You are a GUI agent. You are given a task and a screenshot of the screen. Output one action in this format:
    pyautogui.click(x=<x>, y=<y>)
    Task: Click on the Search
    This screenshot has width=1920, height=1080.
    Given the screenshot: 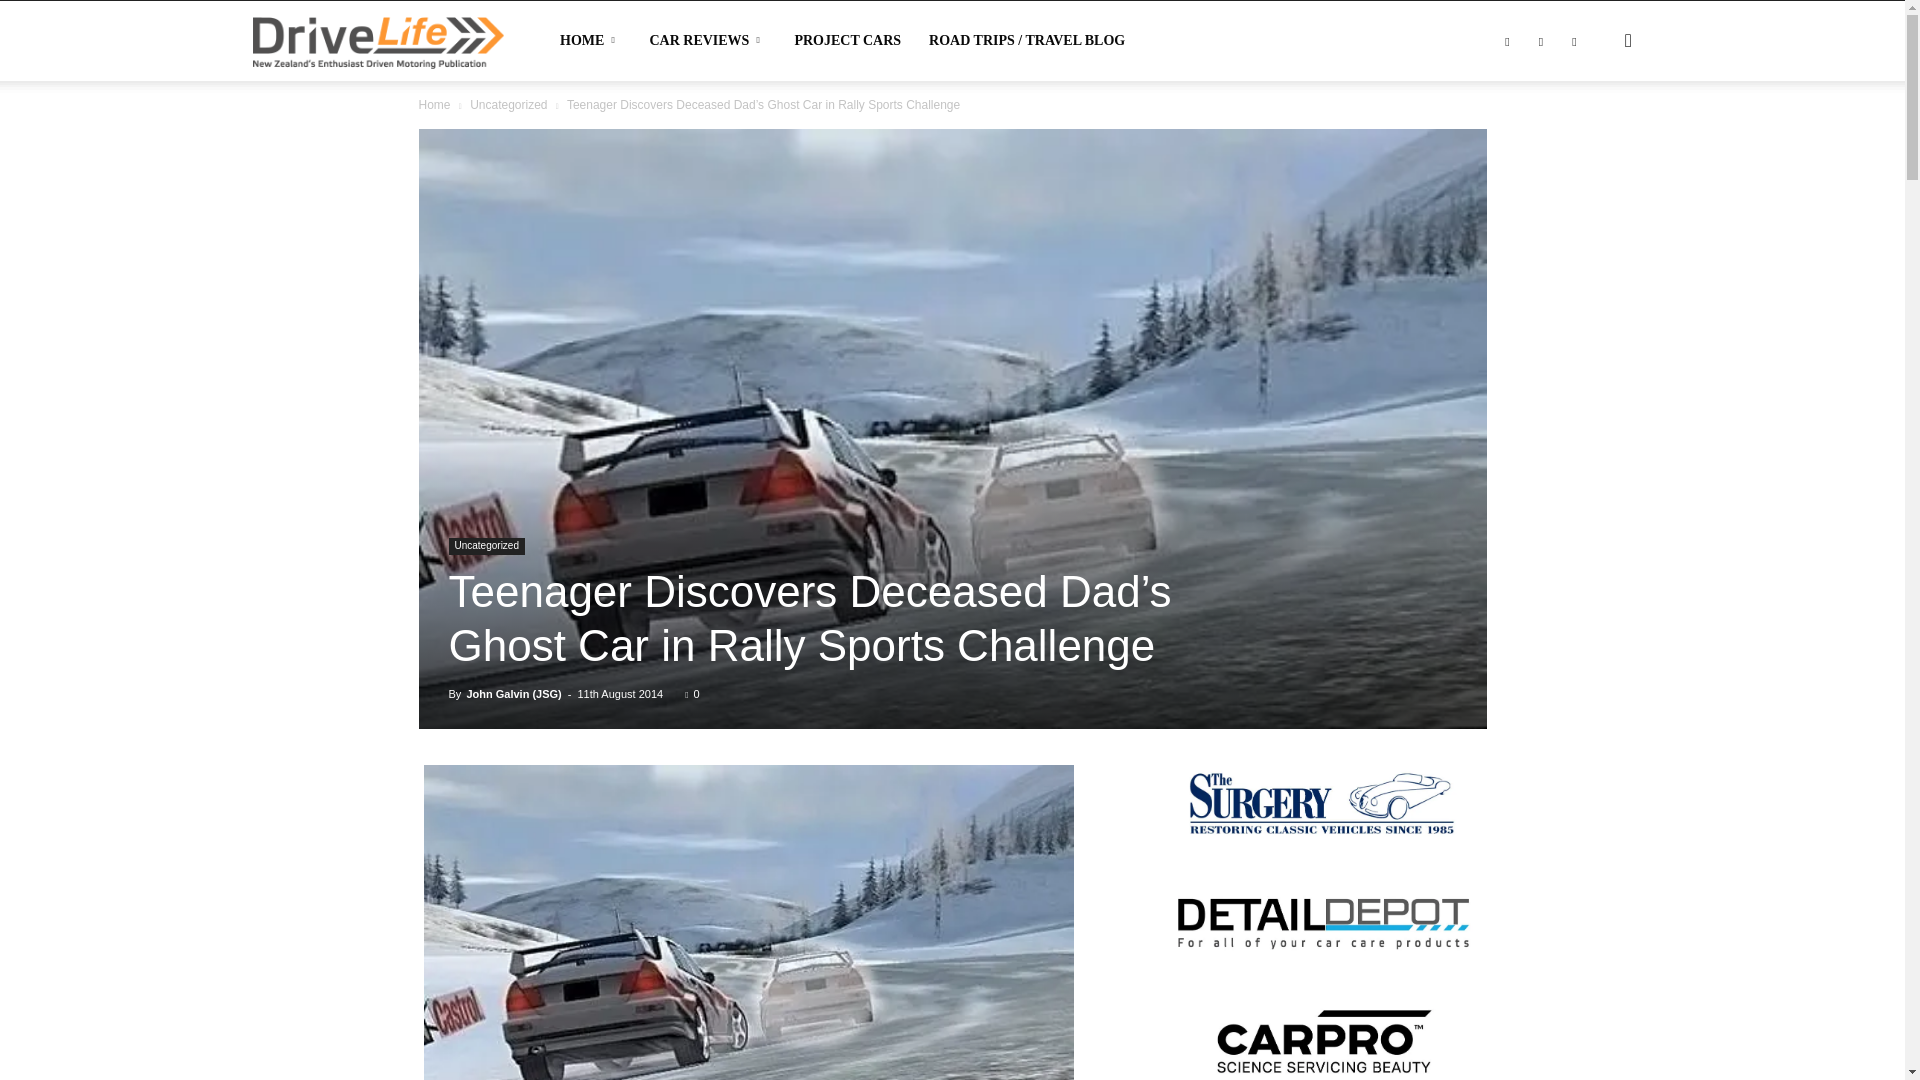 What is the action you would take?
    pyautogui.click(x=1596, y=136)
    